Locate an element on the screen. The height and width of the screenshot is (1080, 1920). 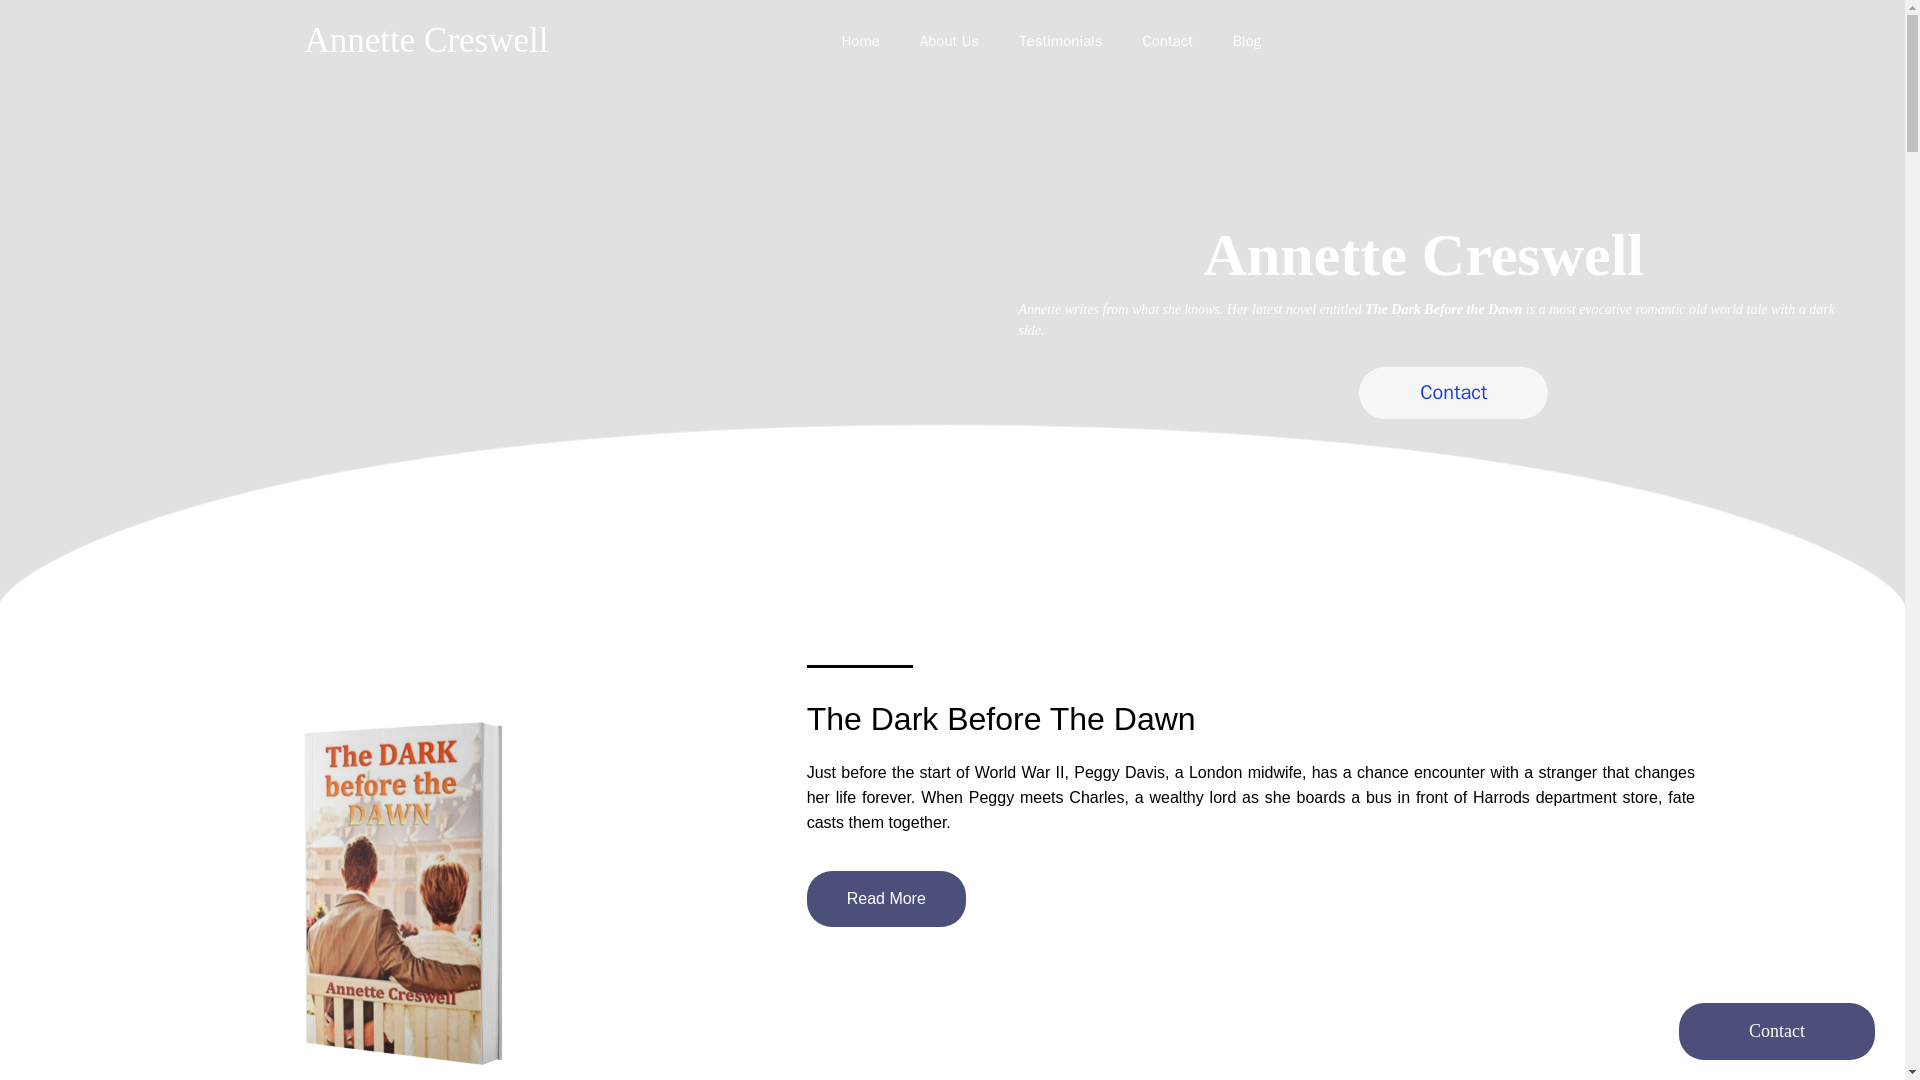
Annette Creswell is located at coordinates (425, 41).